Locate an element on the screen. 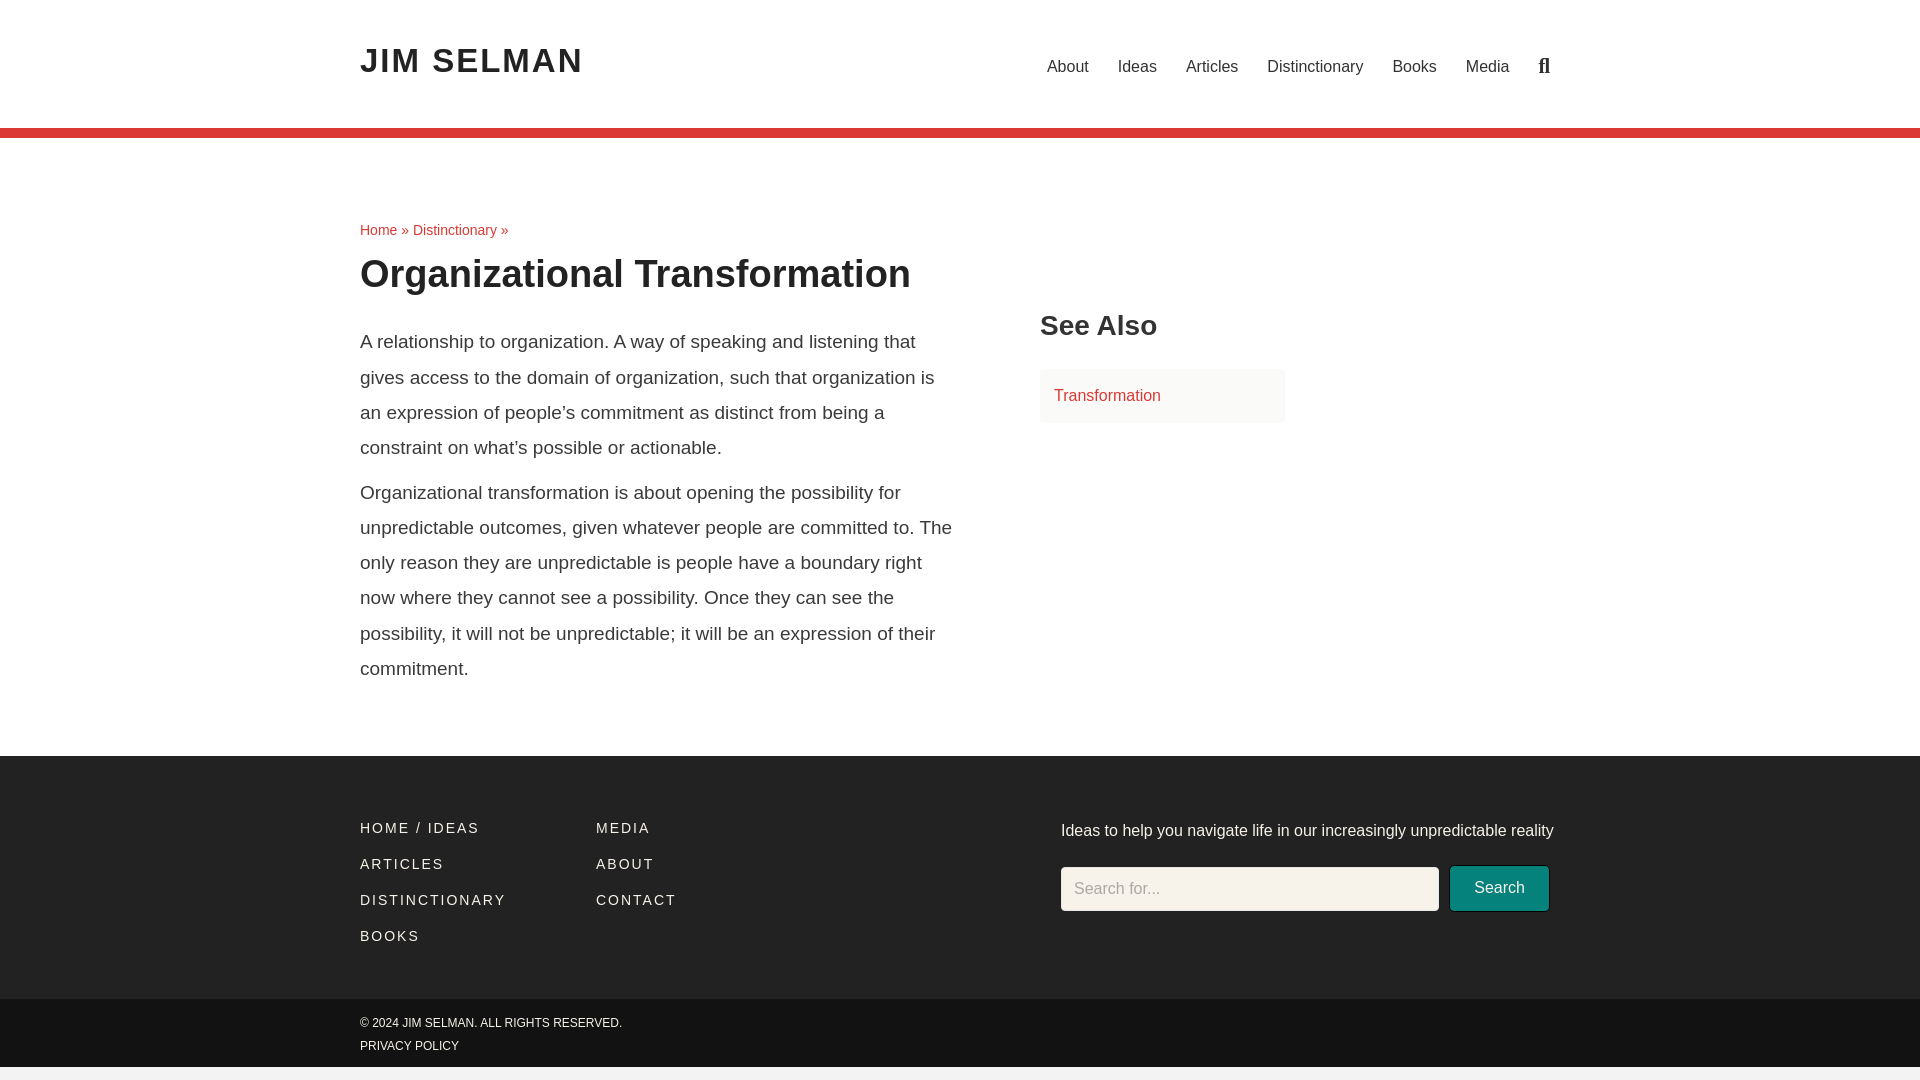 The width and height of the screenshot is (1920, 1080). PRIVACY POLICY is located at coordinates (409, 1046).